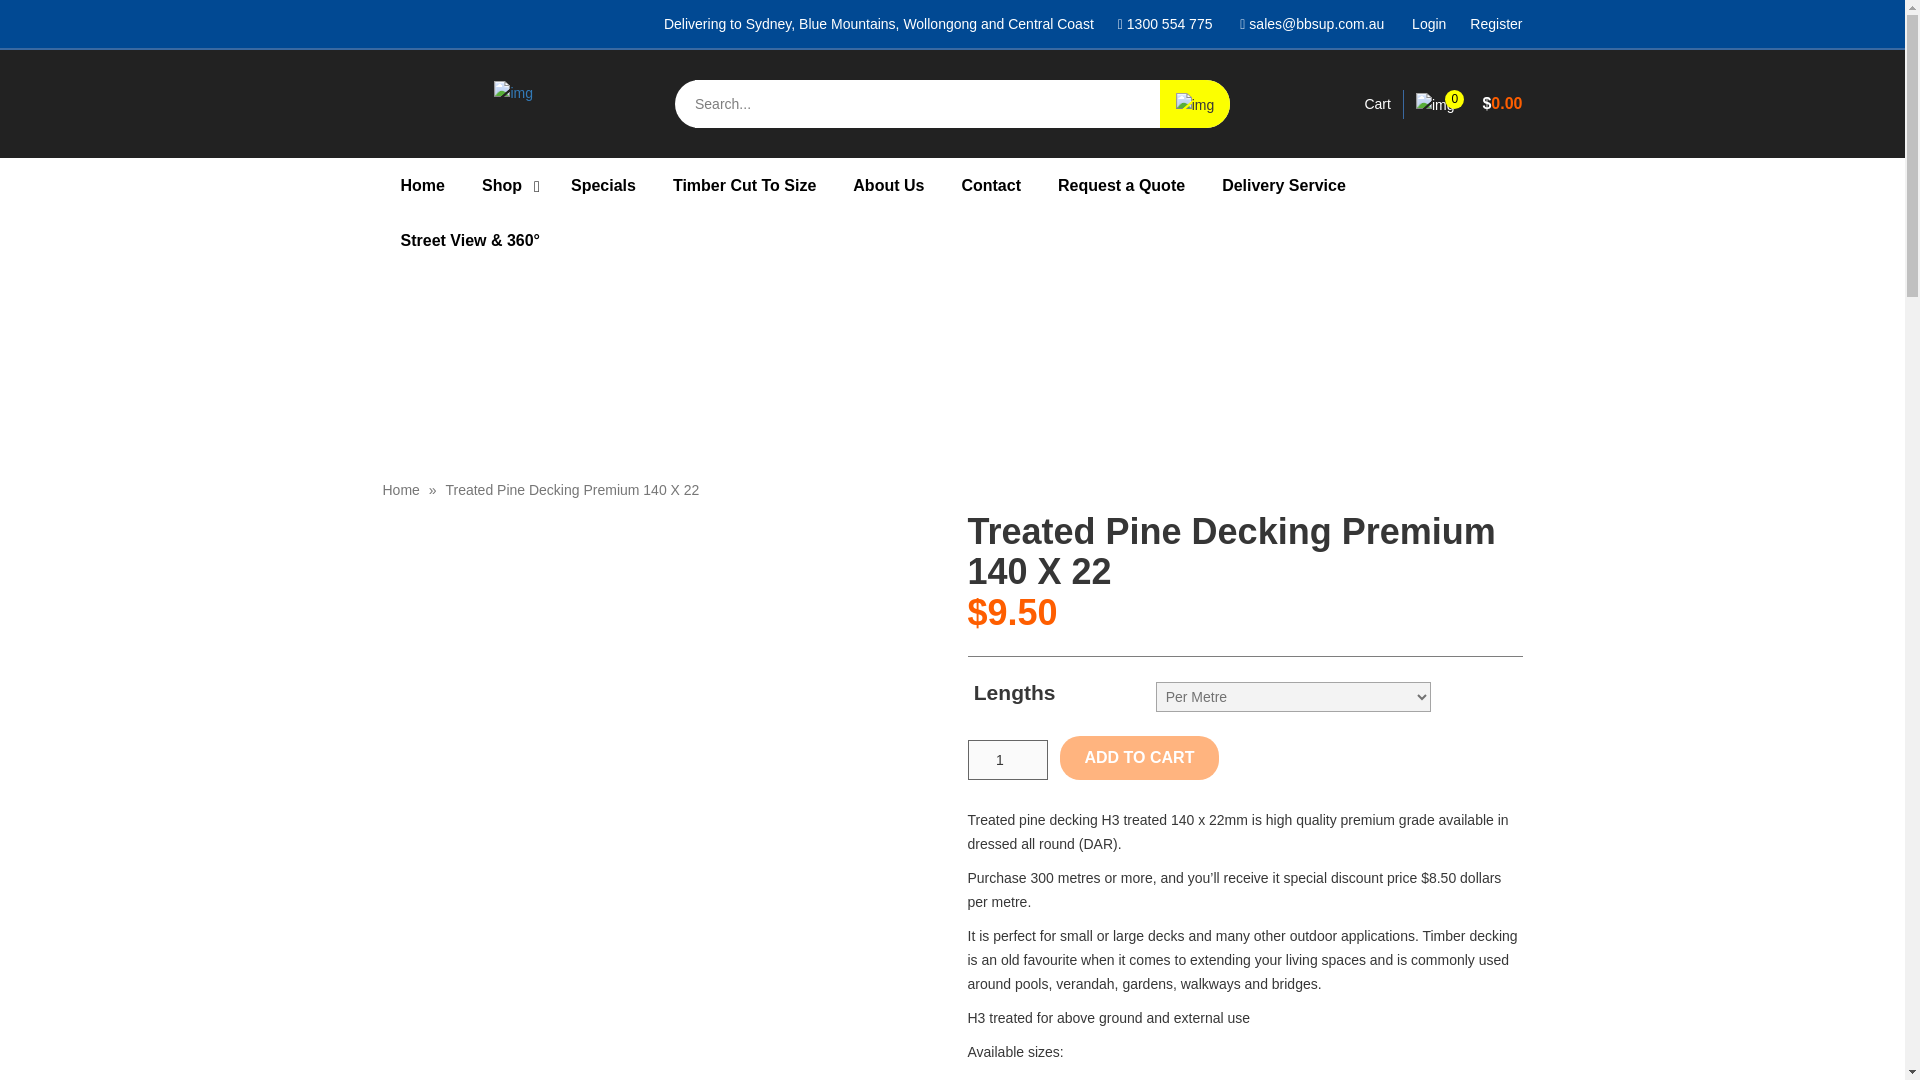  I want to click on View your quote, so click(1376, 104).